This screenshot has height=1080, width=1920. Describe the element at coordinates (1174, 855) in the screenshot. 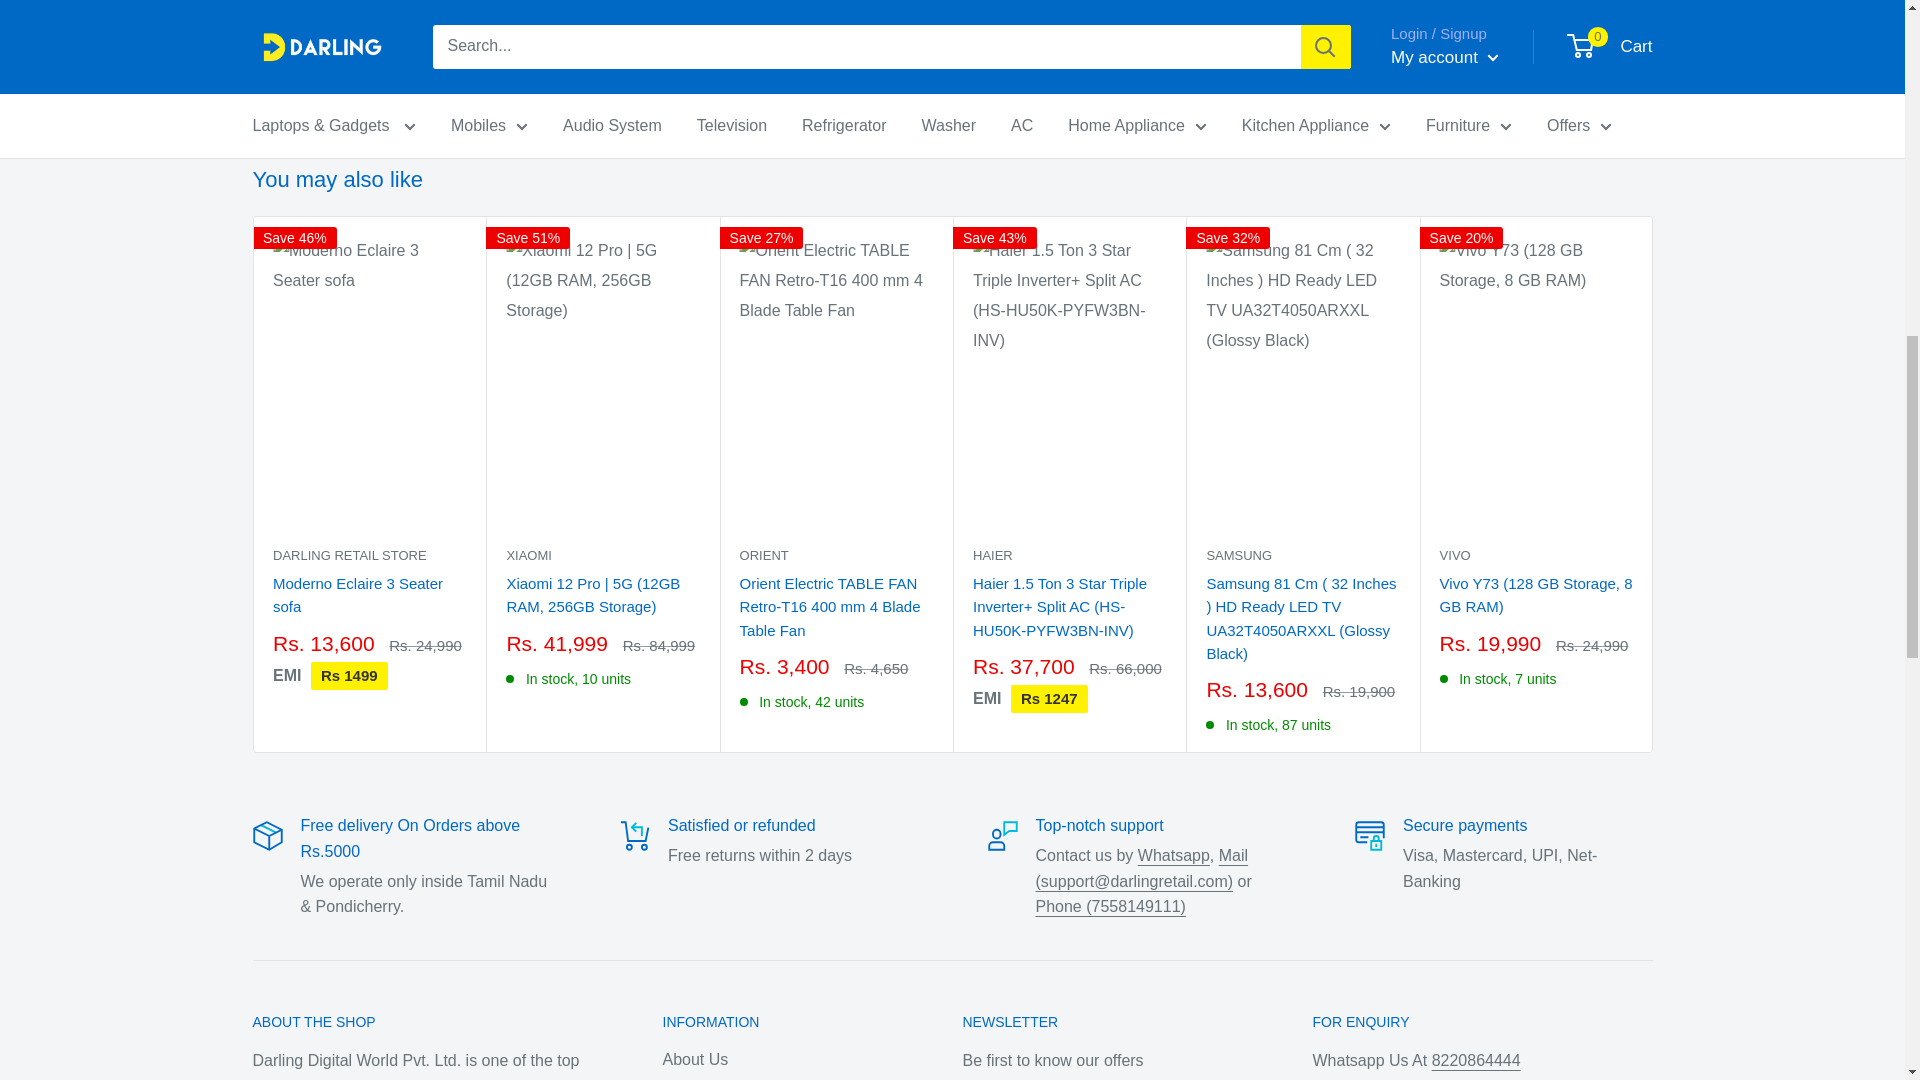

I see `Whatsapp` at that location.